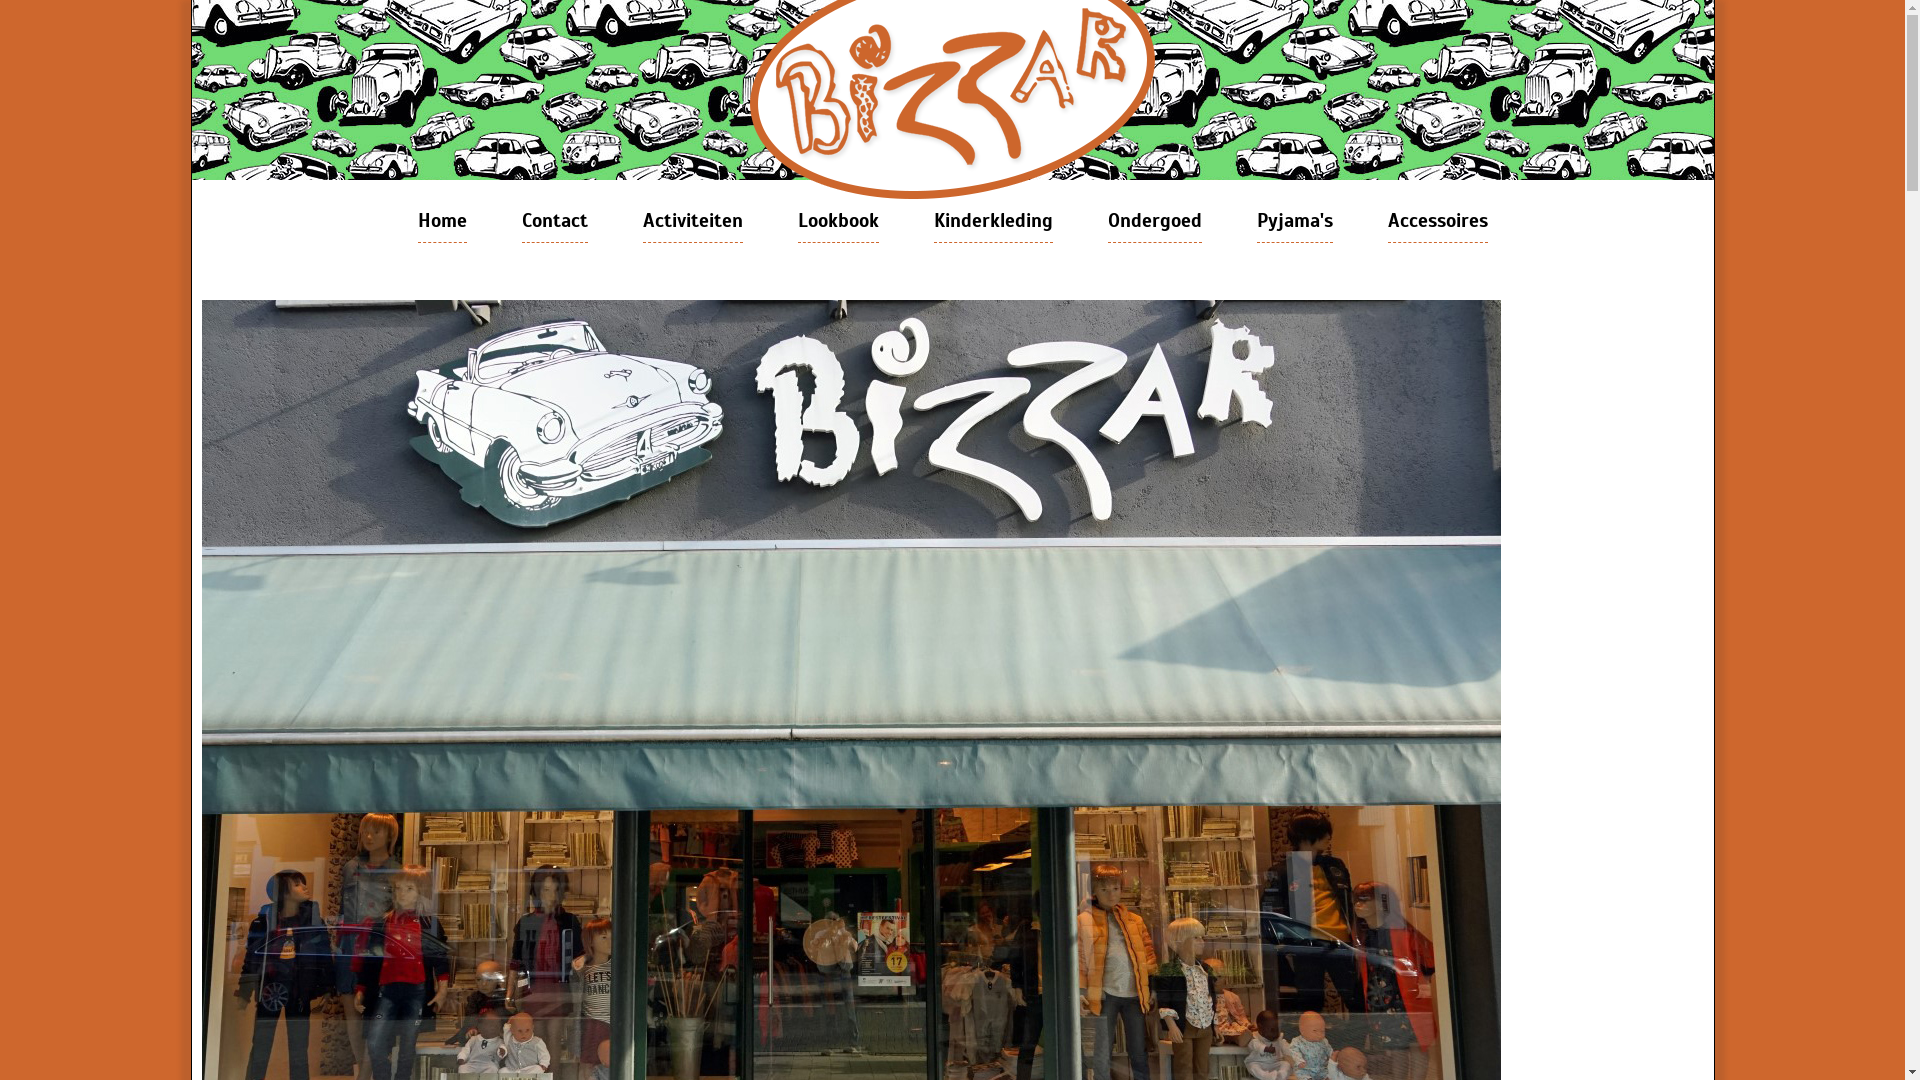  What do you see at coordinates (838, 222) in the screenshot?
I see `Lookbook` at bounding box center [838, 222].